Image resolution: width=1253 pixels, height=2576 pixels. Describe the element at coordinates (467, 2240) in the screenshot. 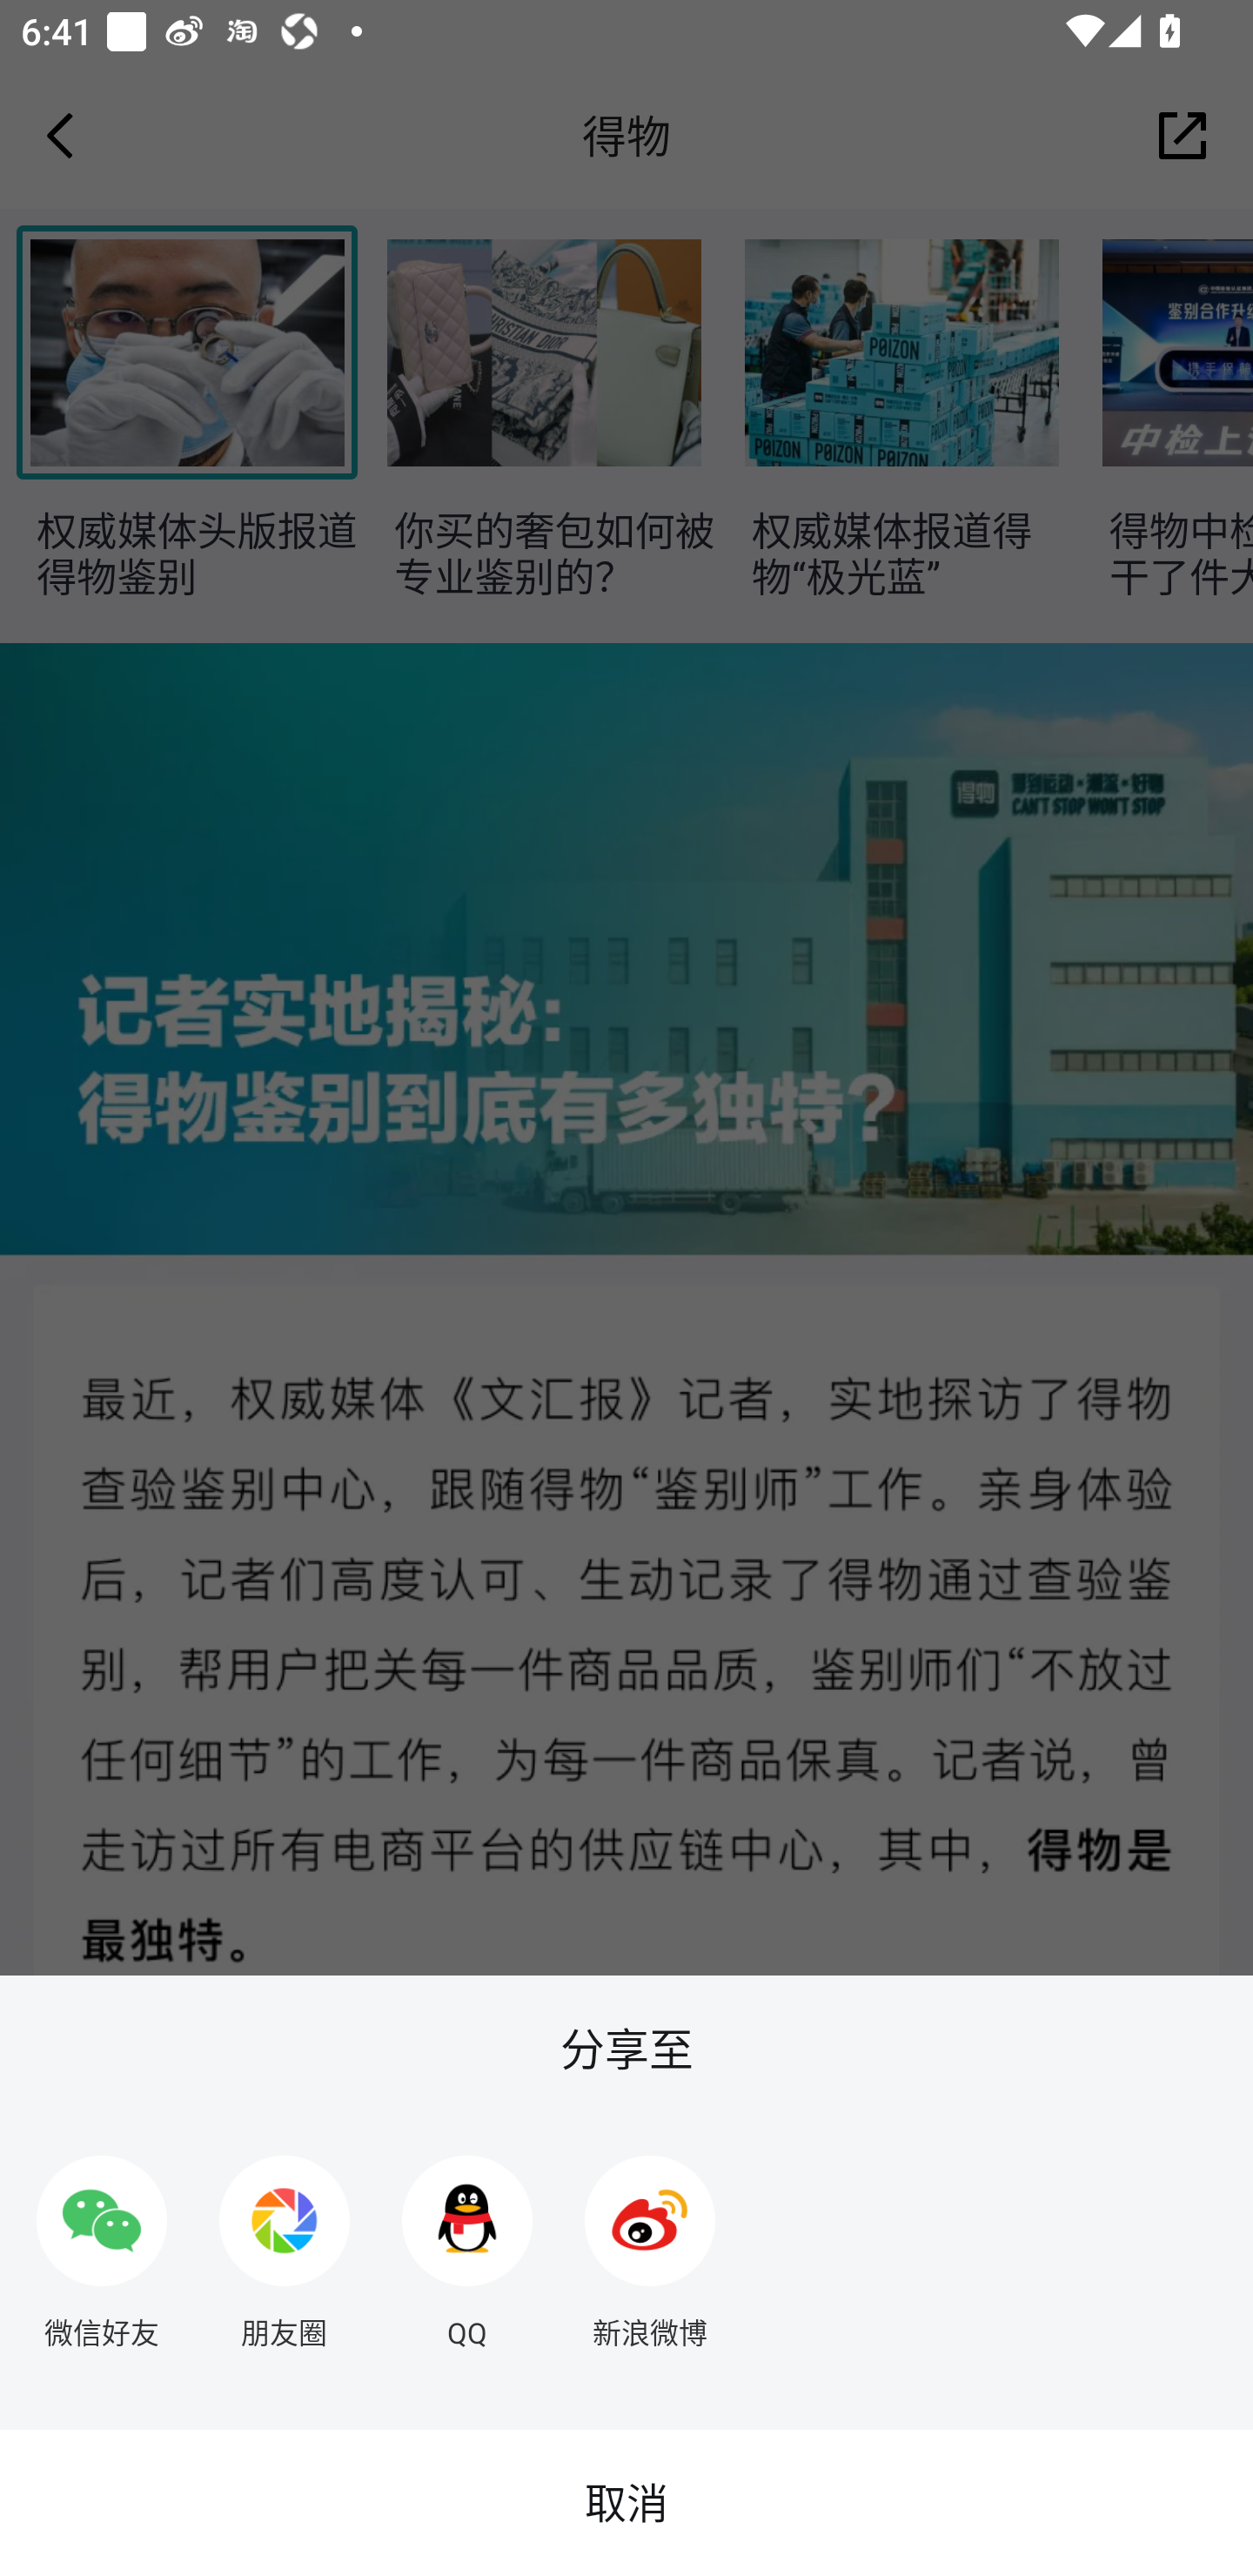

I see `QQ` at that location.